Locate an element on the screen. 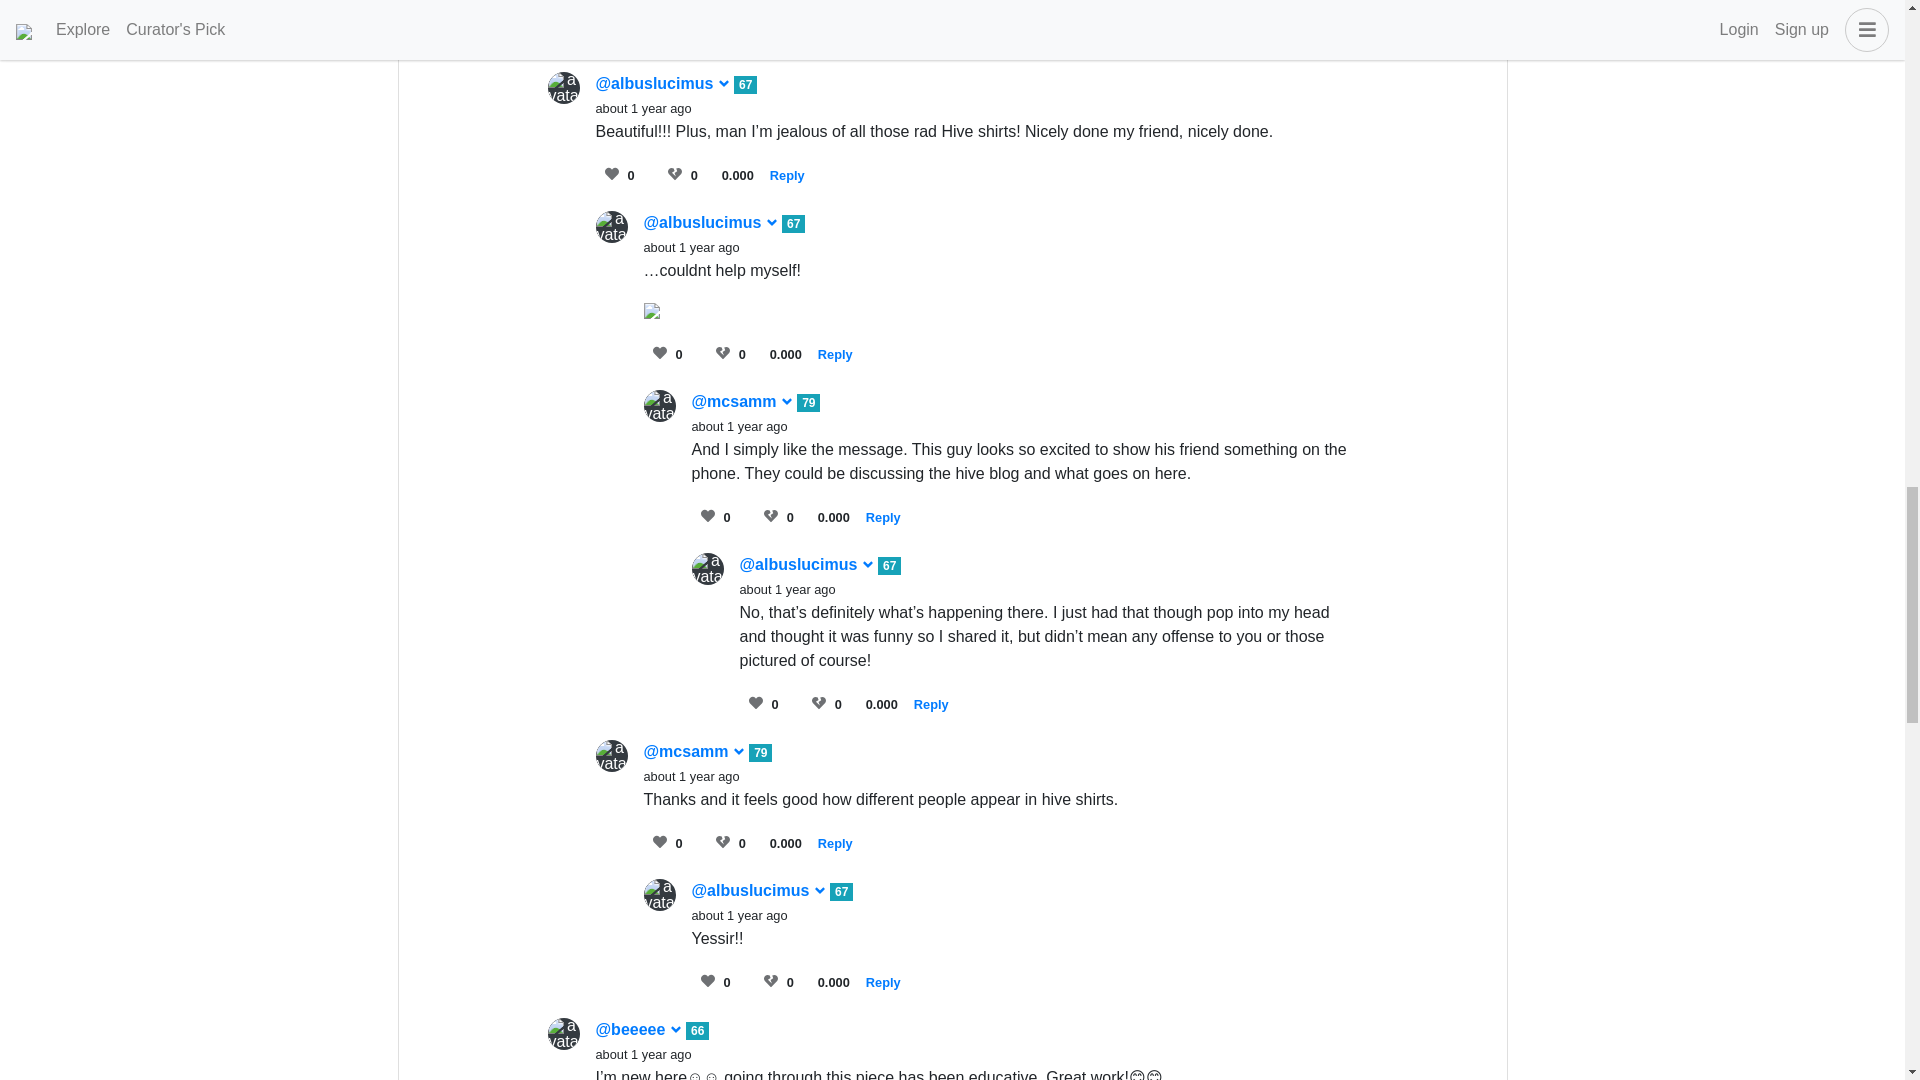  Reply is located at coordinates (834, 352).